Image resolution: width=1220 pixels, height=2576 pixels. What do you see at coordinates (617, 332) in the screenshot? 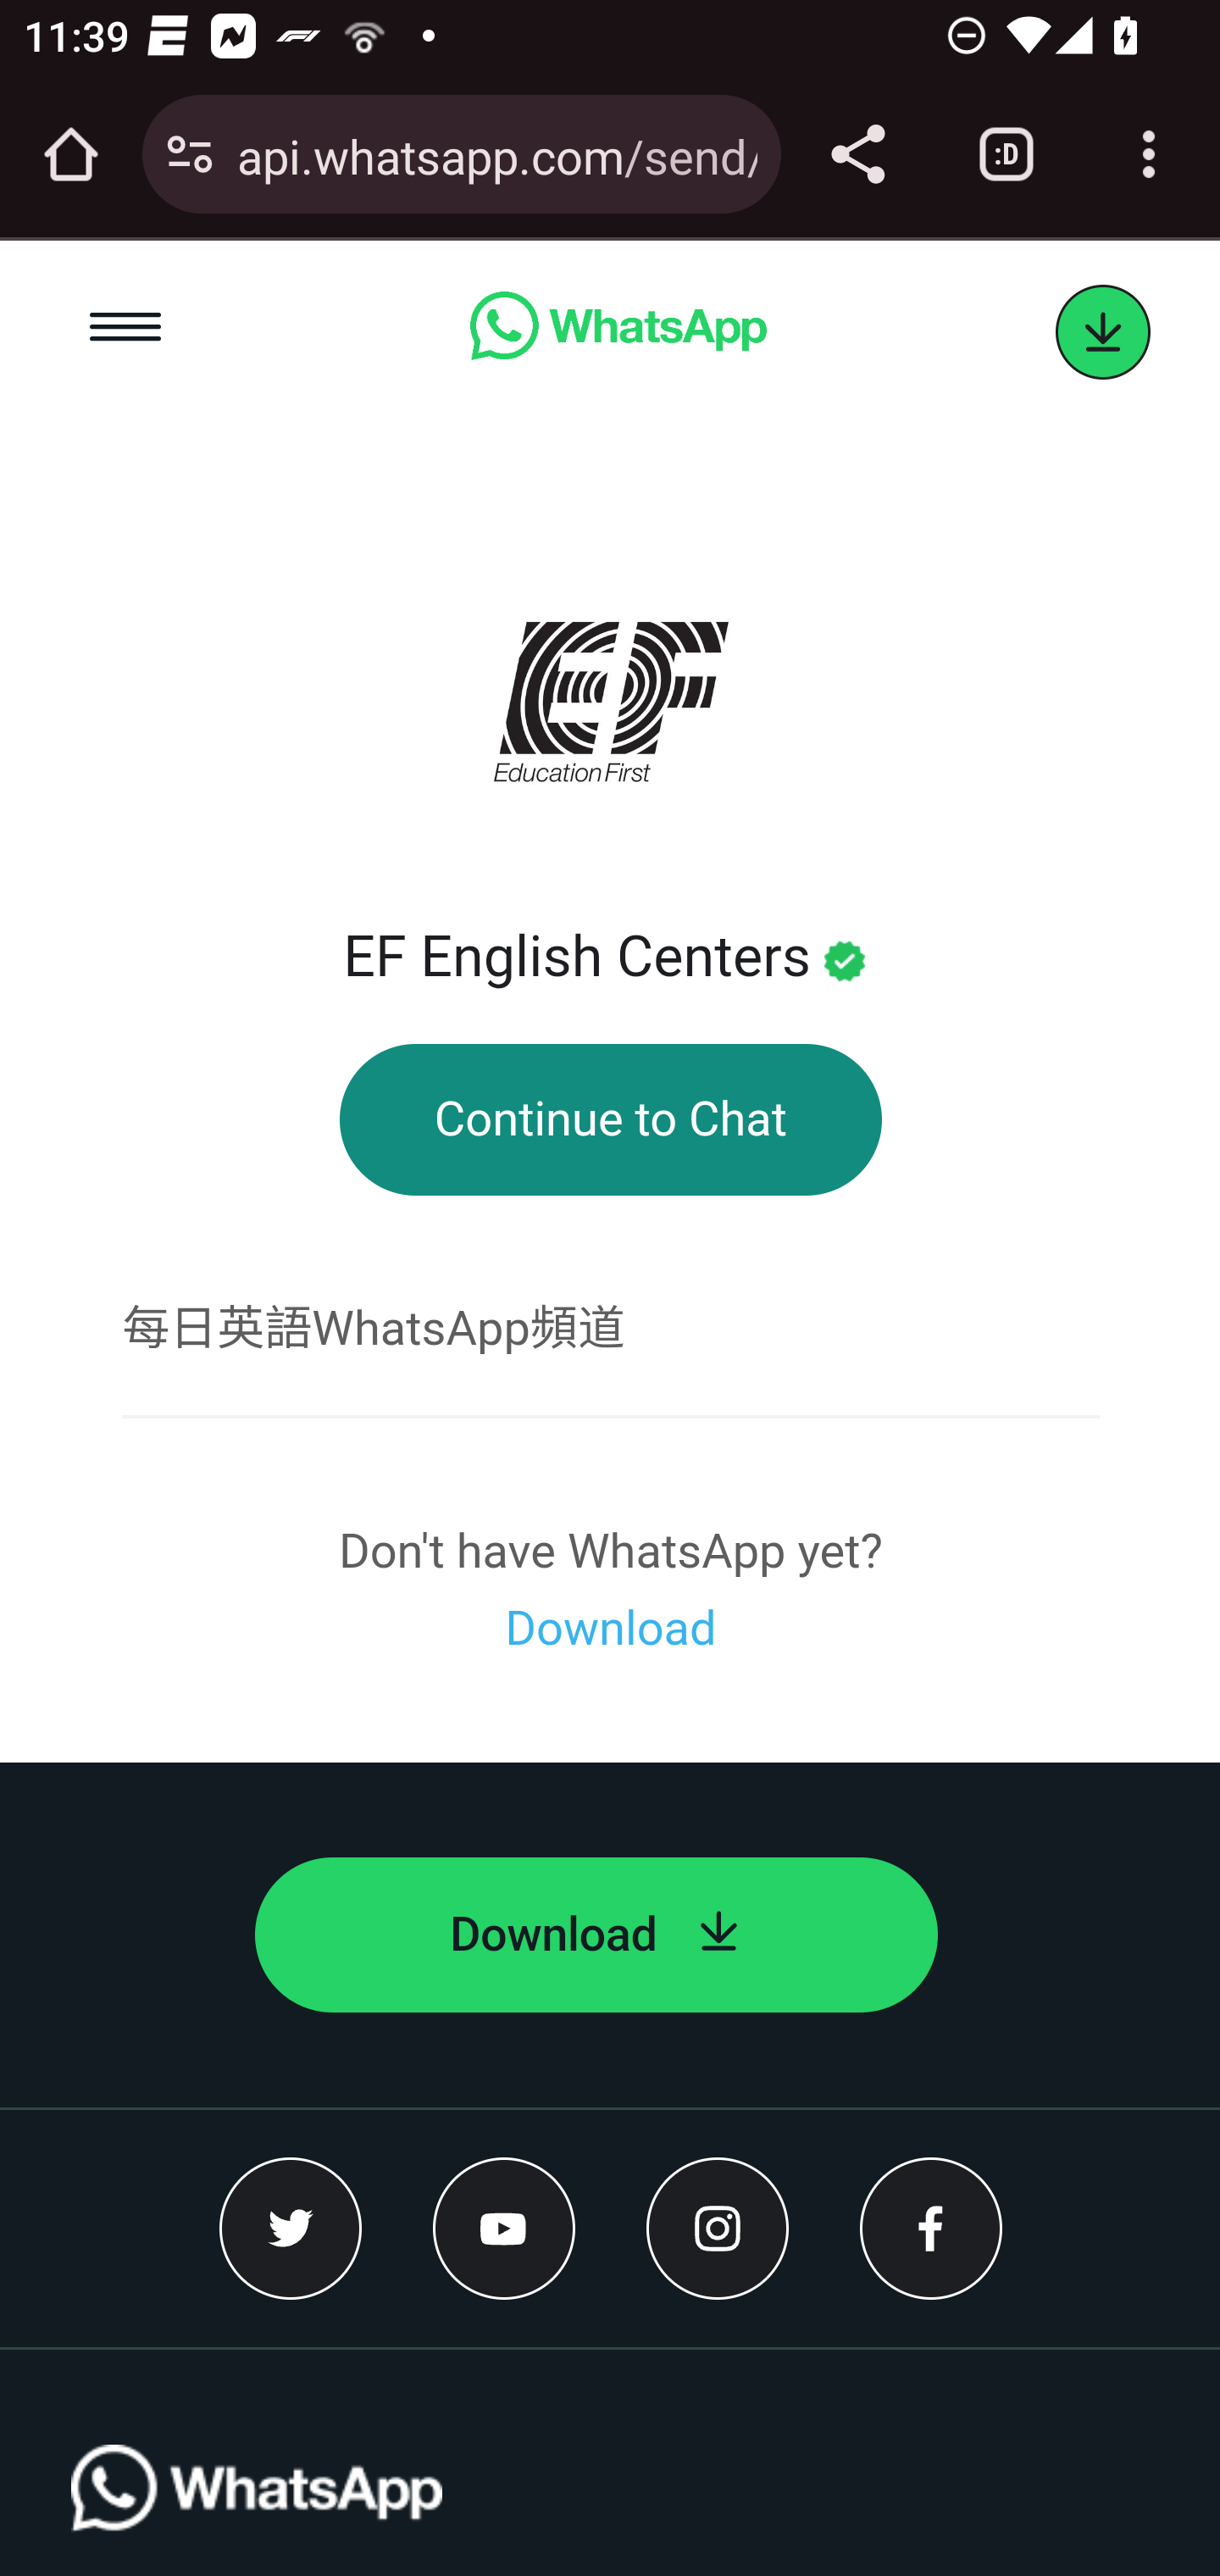
I see `WhatsApp Main Page` at bounding box center [617, 332].